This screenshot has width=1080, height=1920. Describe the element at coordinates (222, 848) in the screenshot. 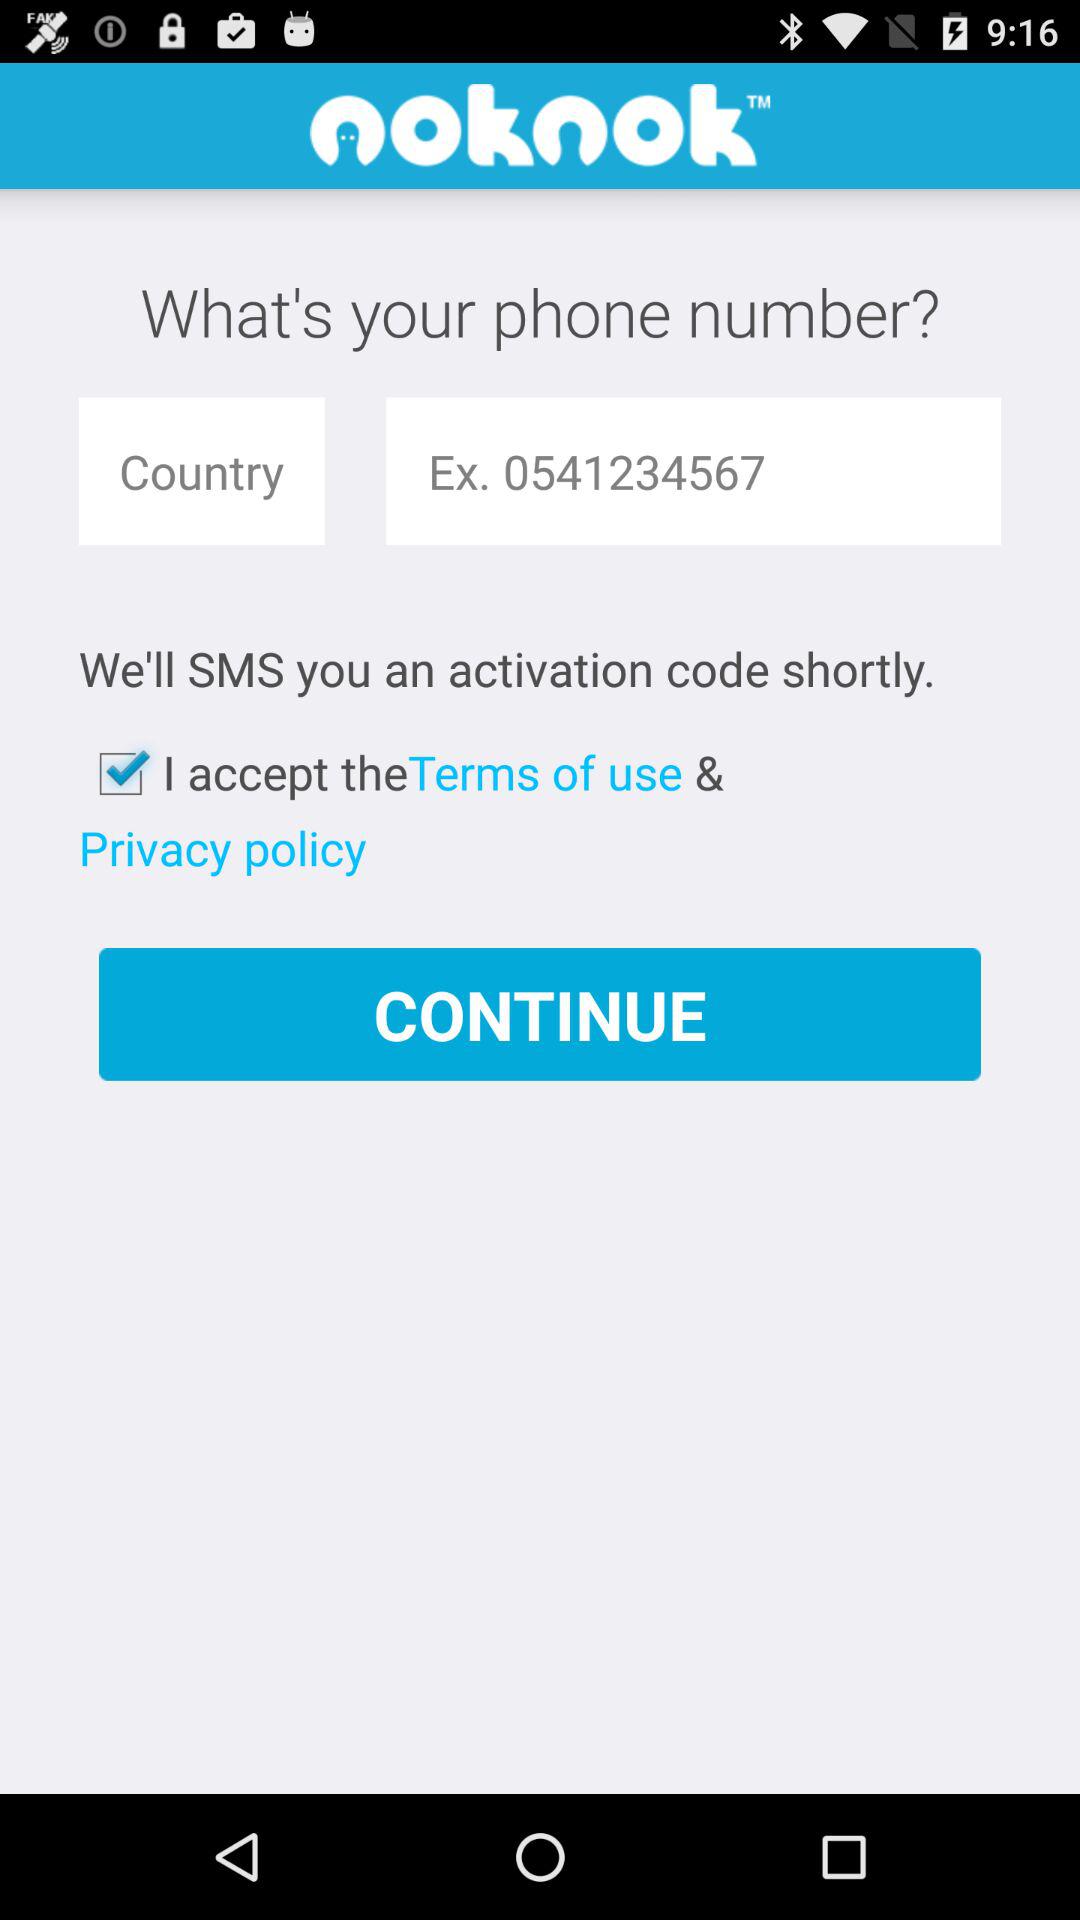

I see `flip until privacy policy icon` at that location.